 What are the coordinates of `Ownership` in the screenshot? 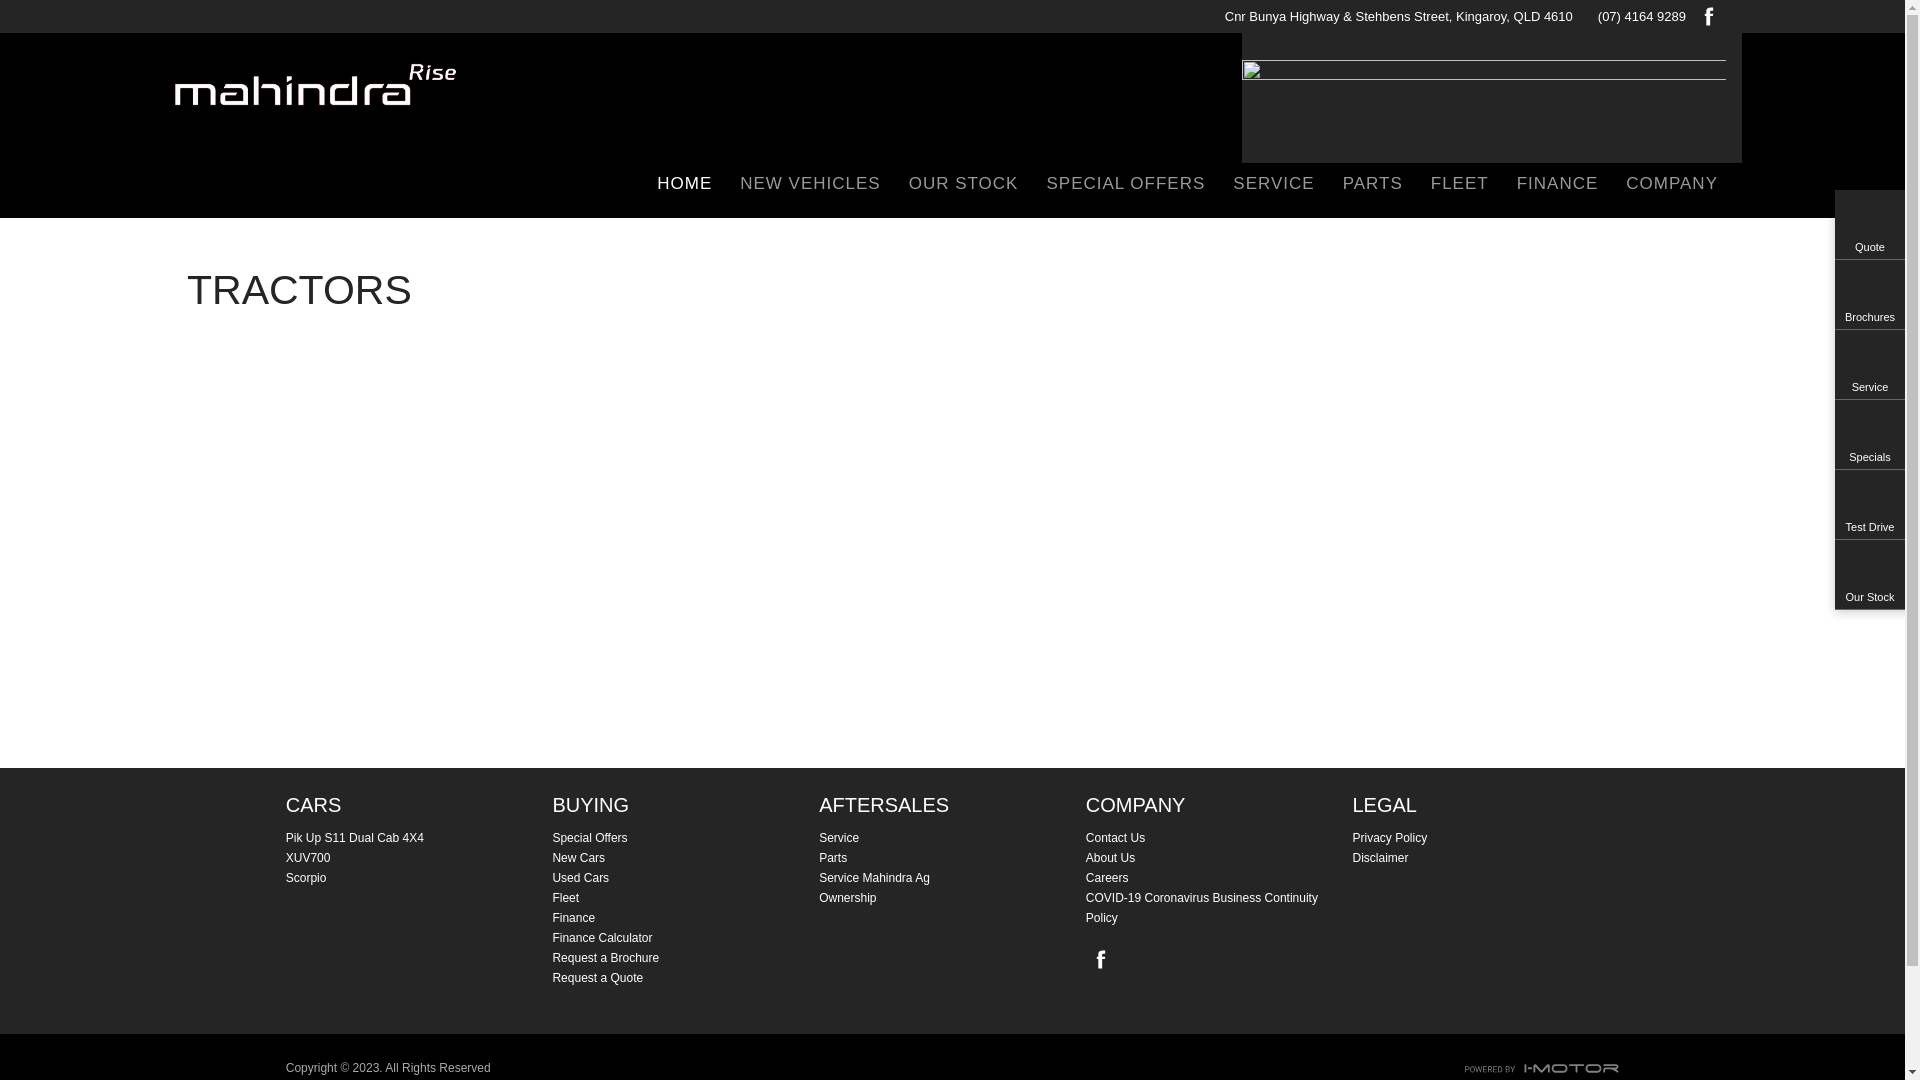 It's located at (952, 898).